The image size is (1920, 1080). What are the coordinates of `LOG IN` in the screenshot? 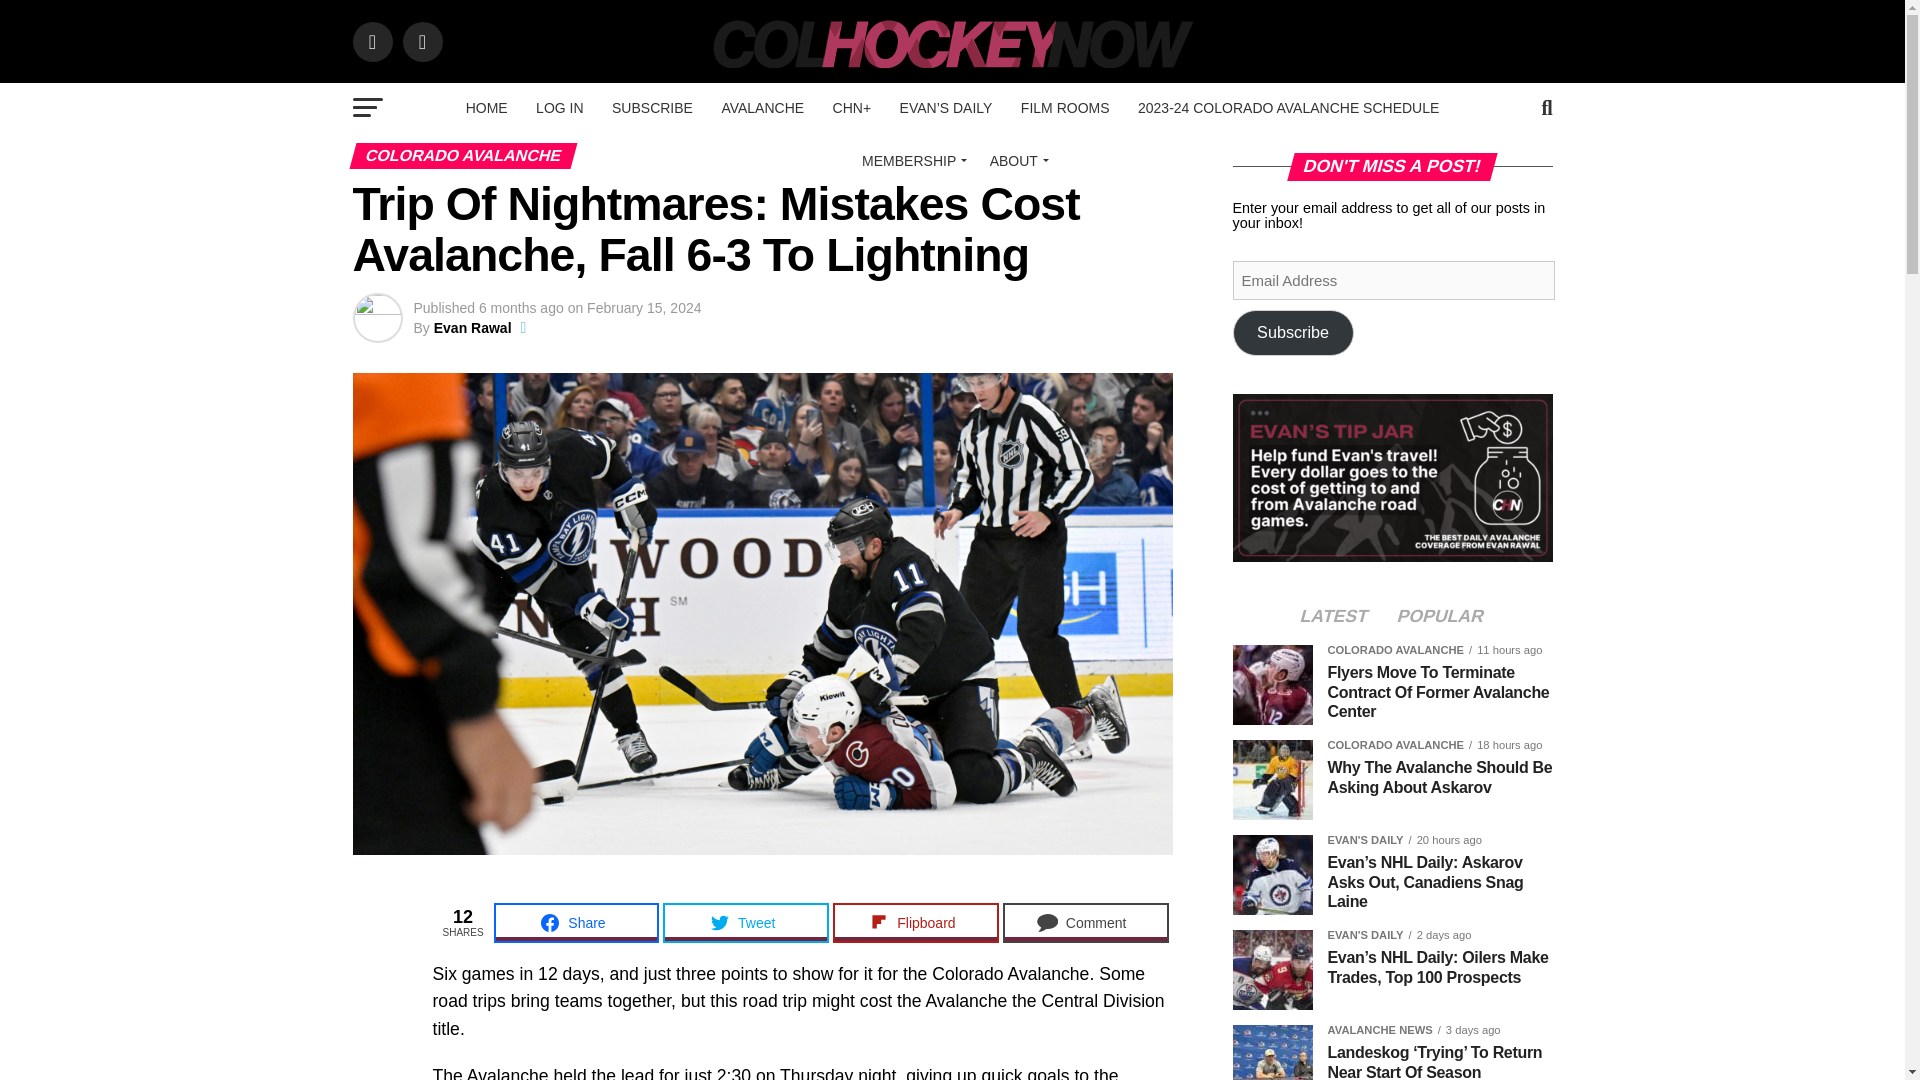 It's located at (560, 108).